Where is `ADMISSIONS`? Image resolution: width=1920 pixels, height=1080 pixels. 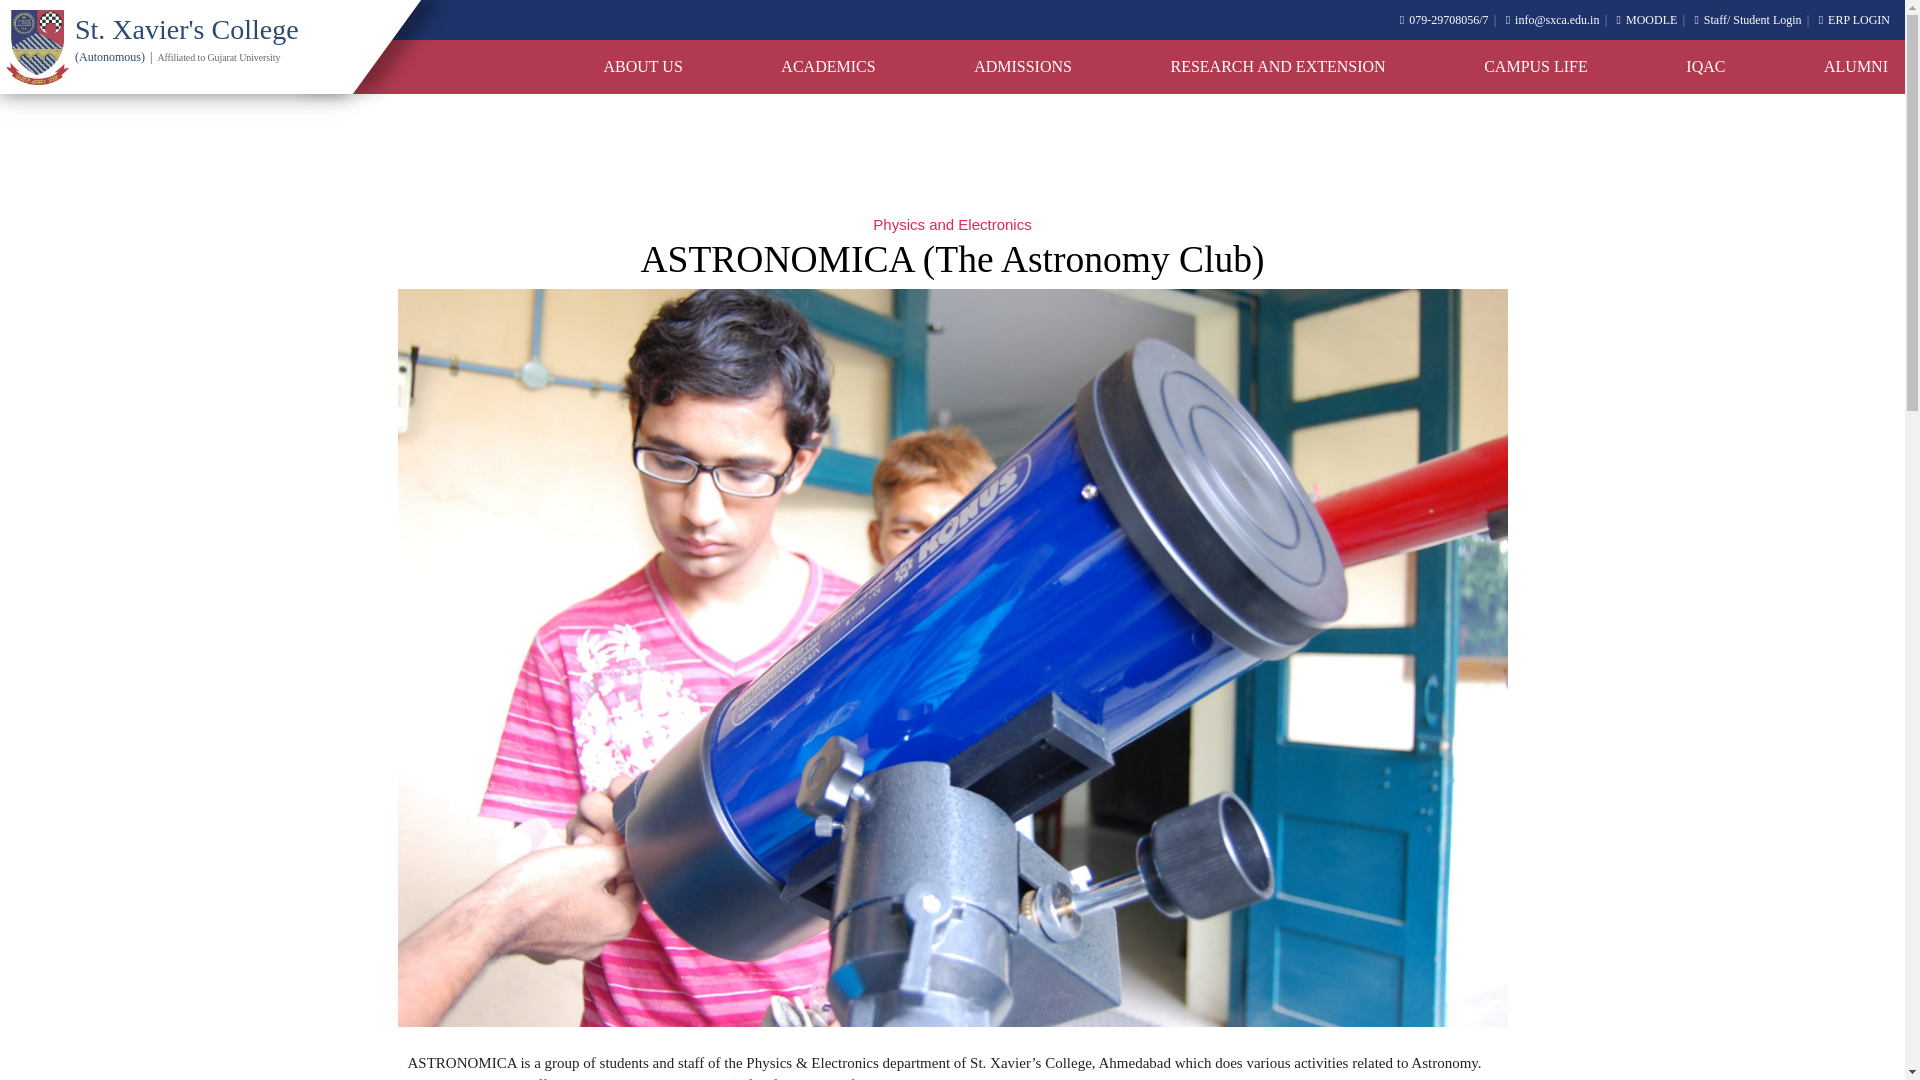 ADMISSIONS is located at coordinates (1022, 67).